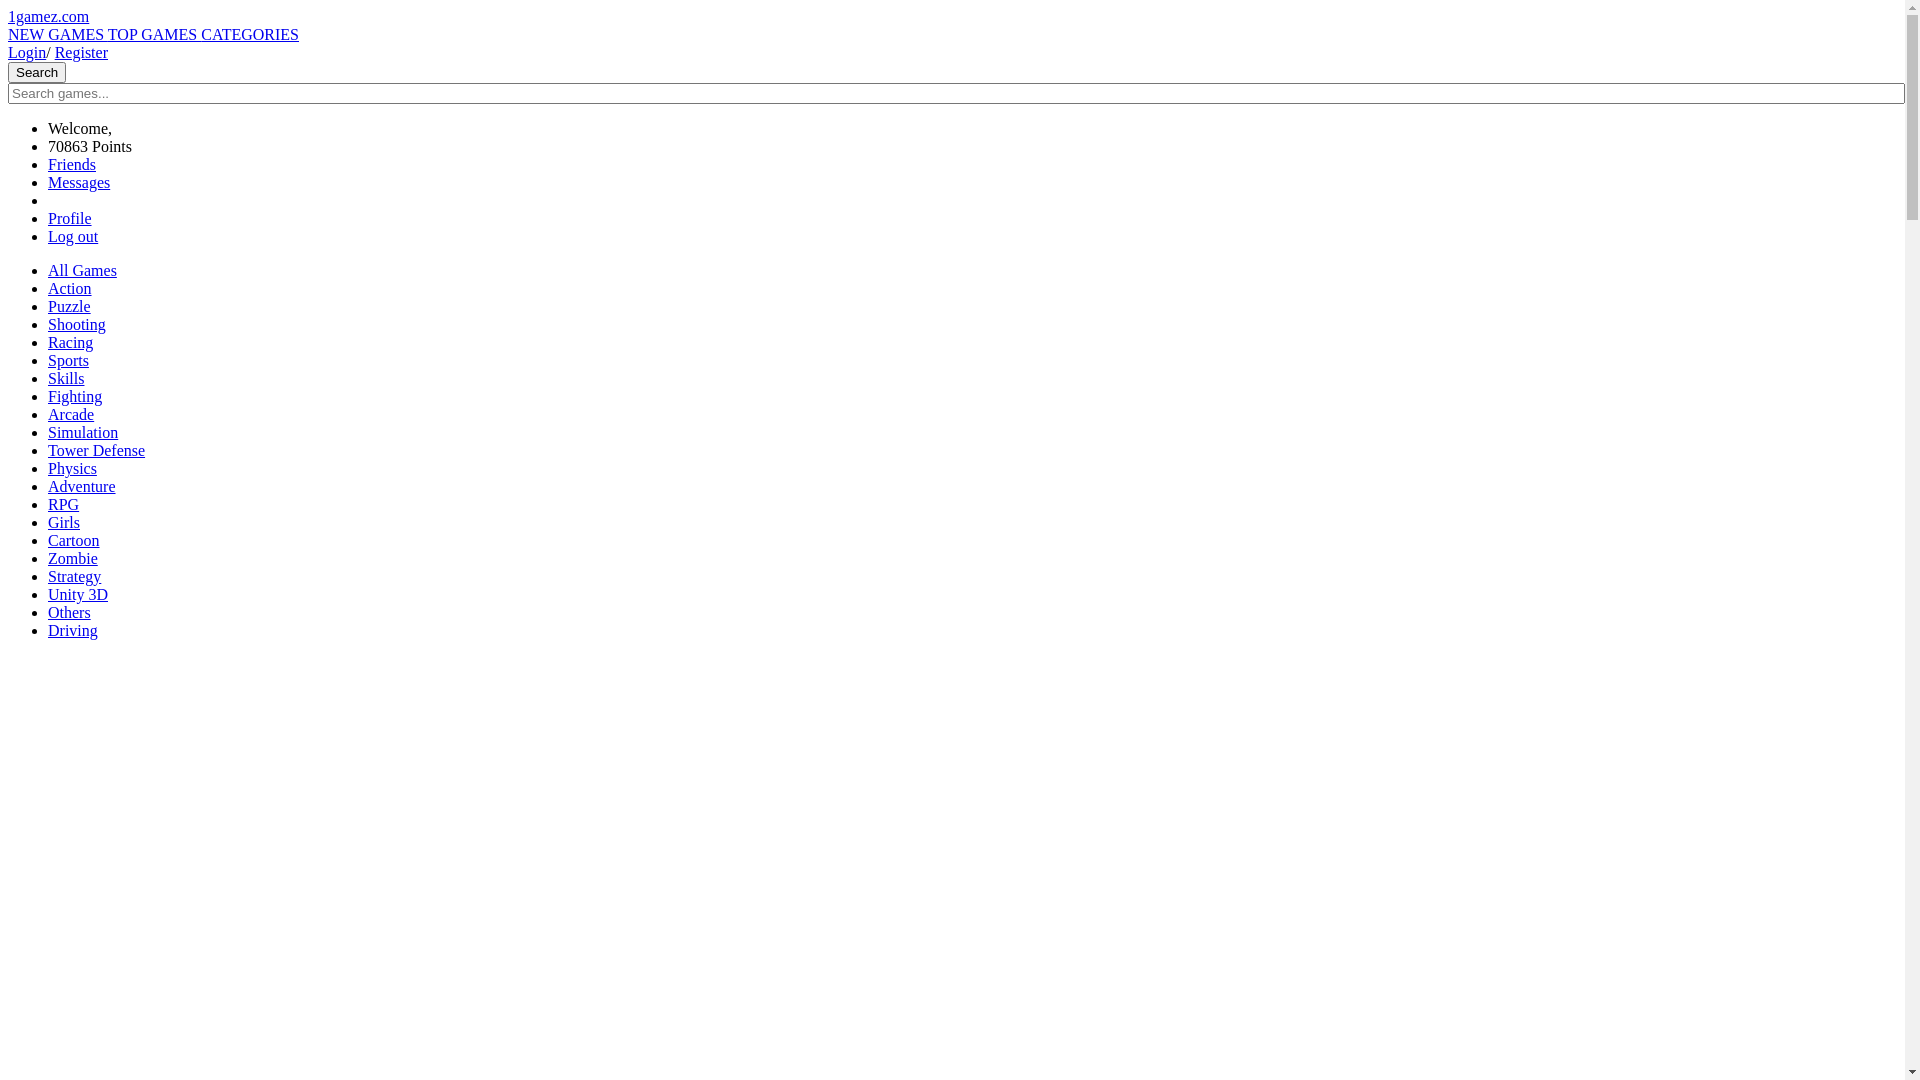 Image resolution: width=1920 pixels, height=1080 pixels. I want to click on Arcade, so click(71, 414).